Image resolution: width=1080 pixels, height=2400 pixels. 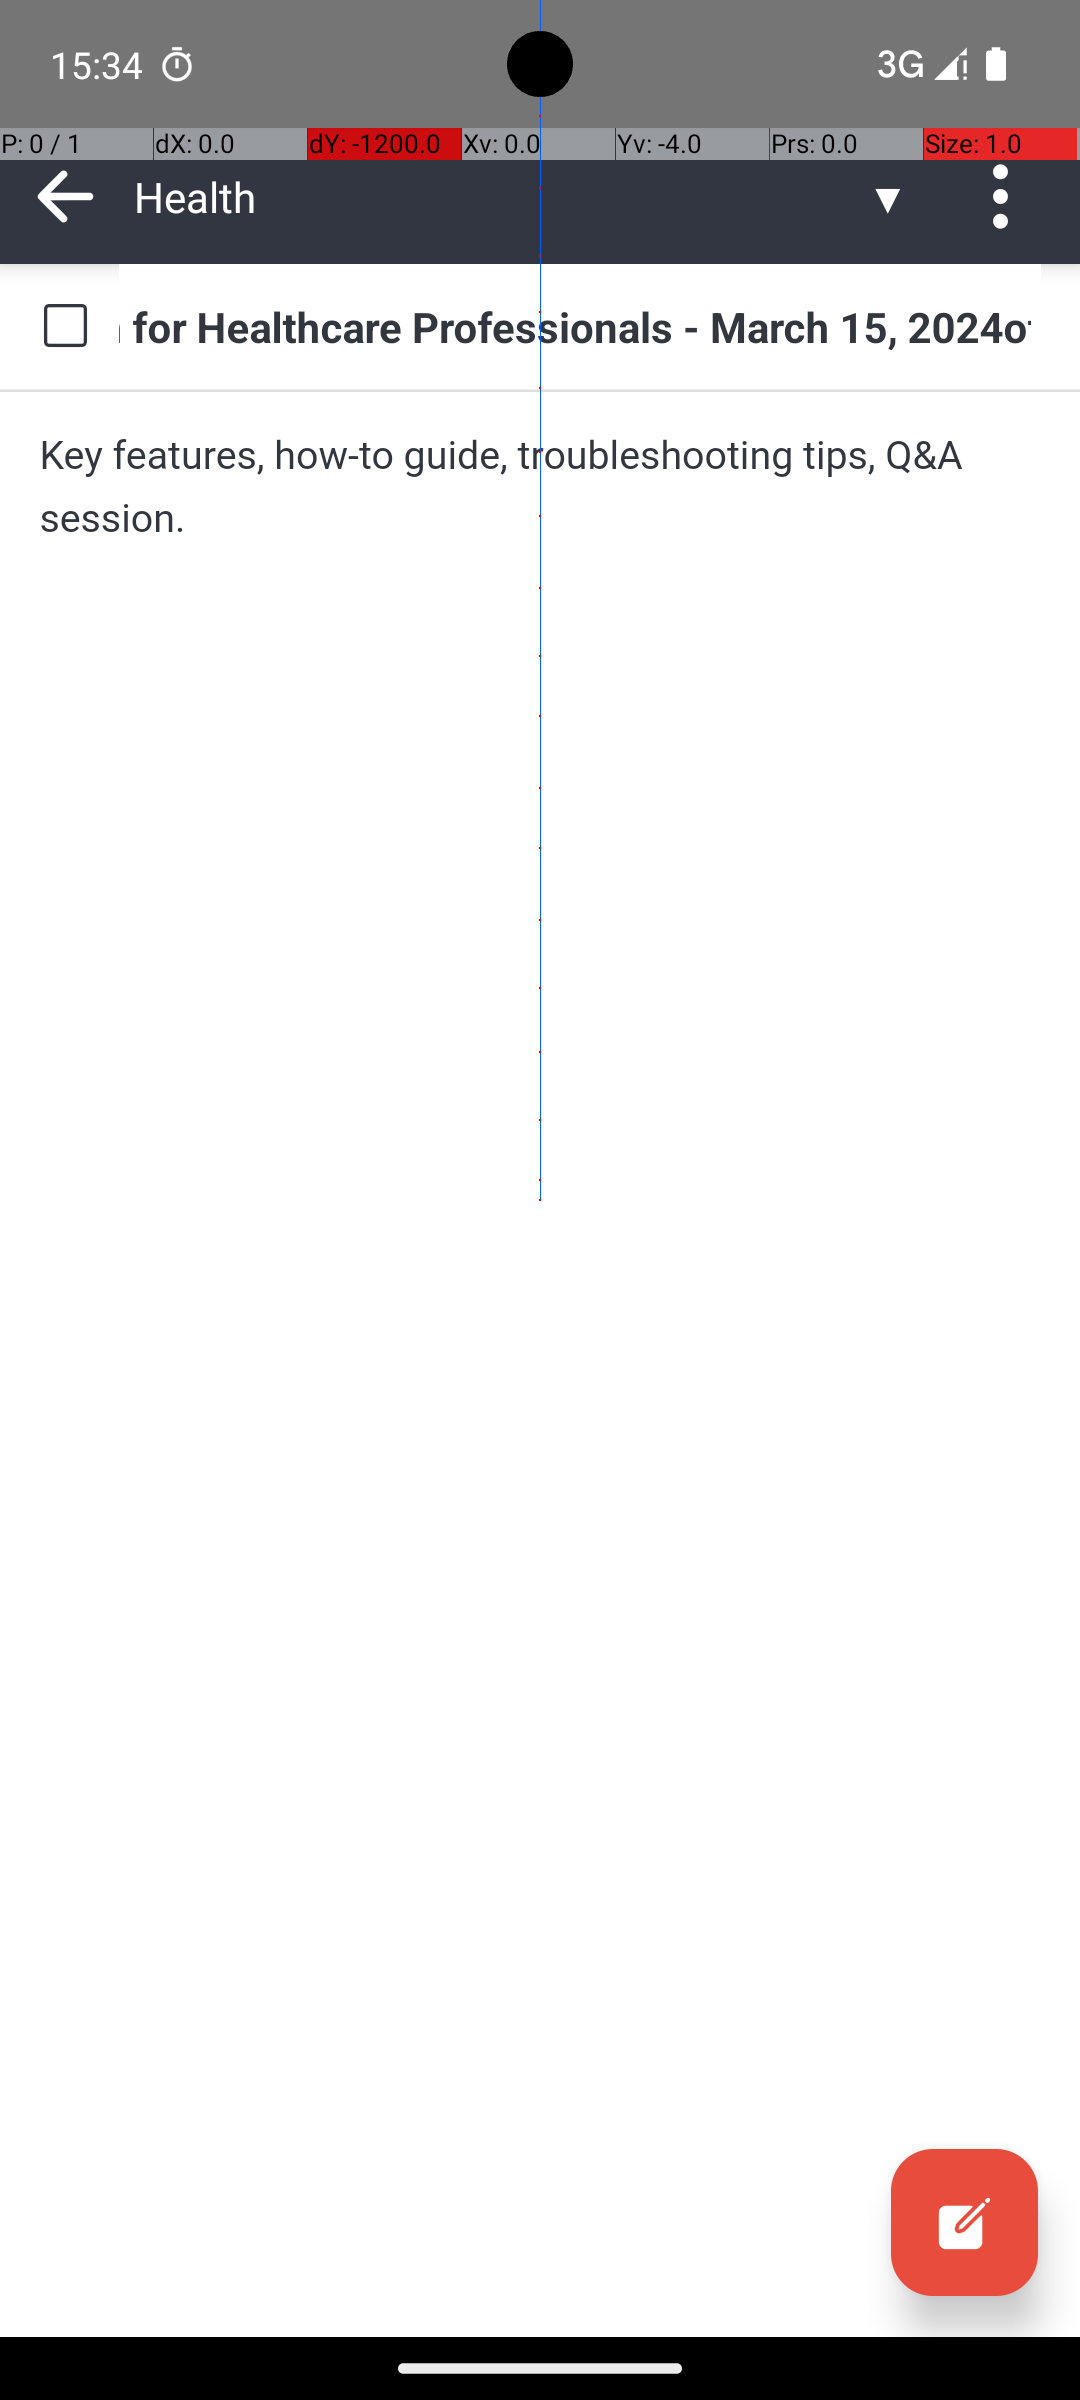 What do you see at coordinates (580, 326) in the screenshot?
I see `Training Session - New SNew Software Training Session for Healthcare Professionals - March 15, 2024oftware - March 7, 2024` at bounding box center [580, 326].